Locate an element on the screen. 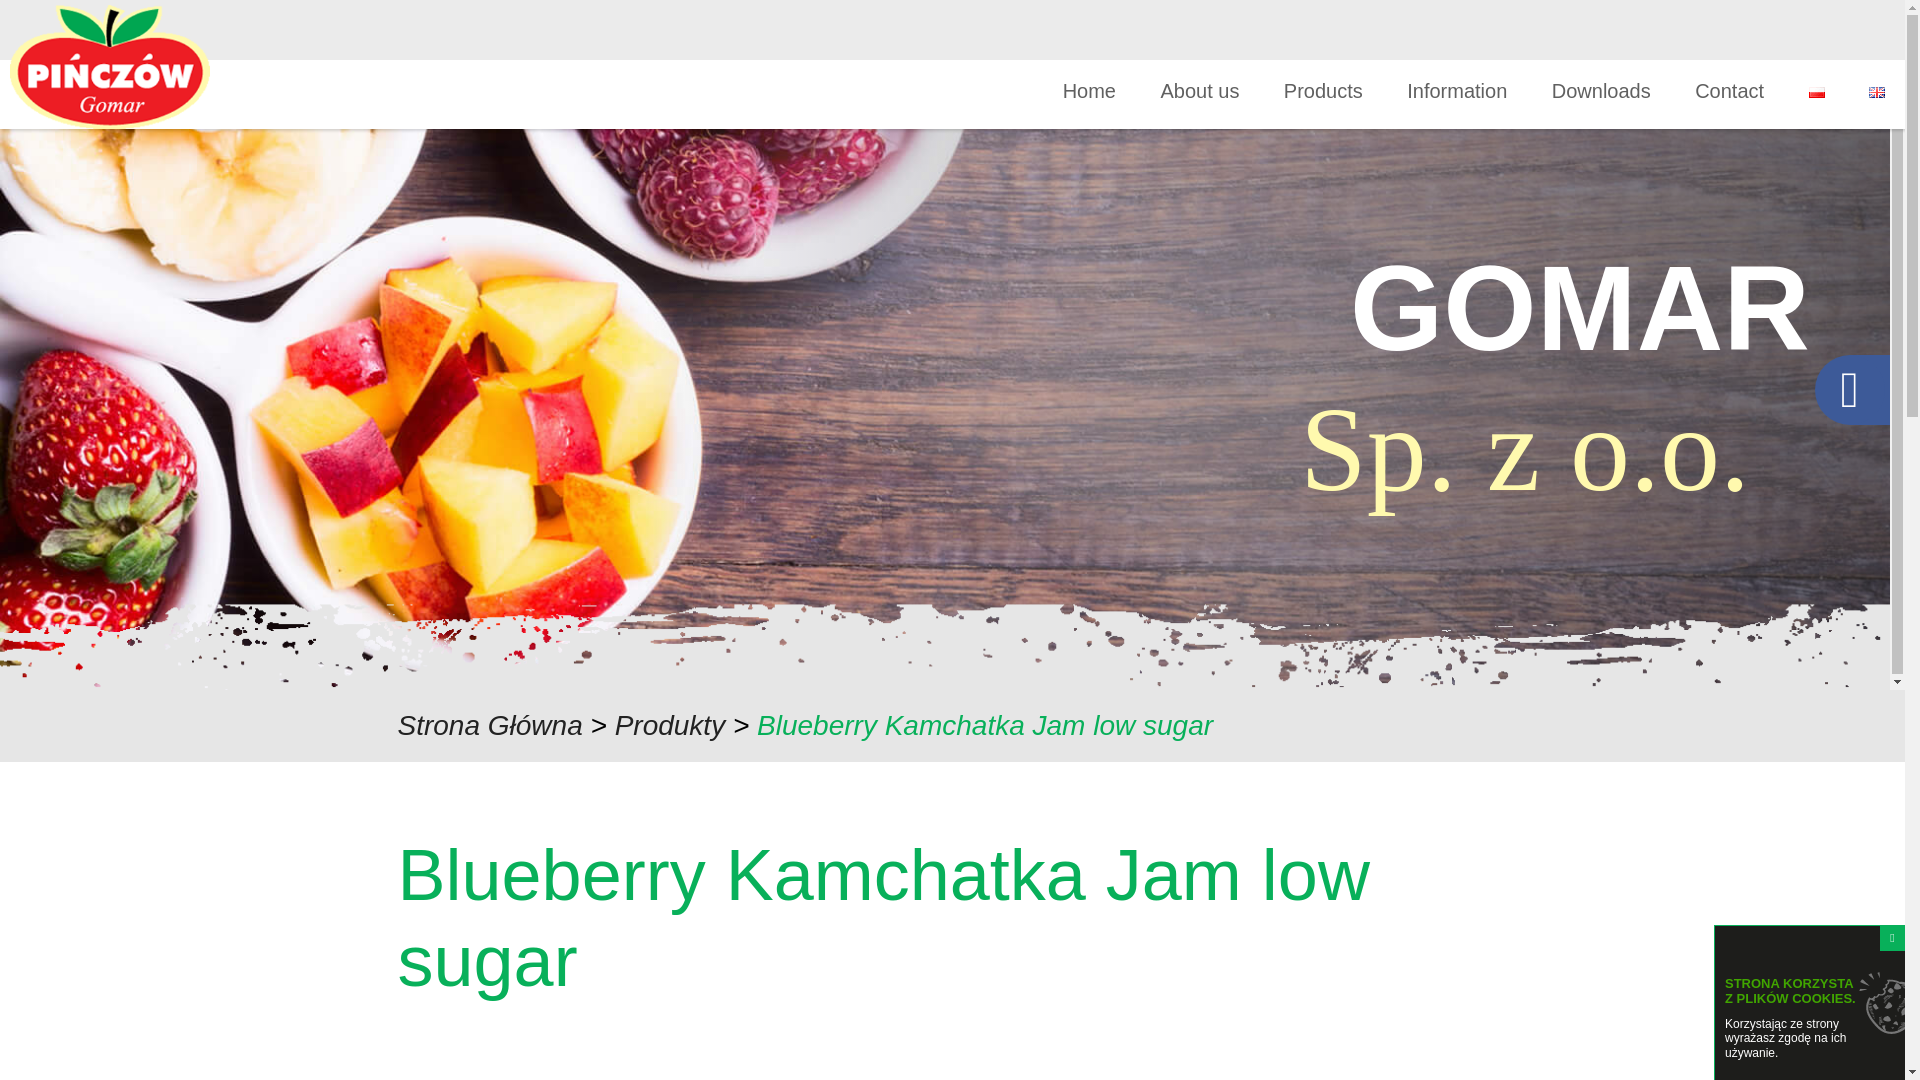 This screenshot has height=1080, width=1920. Downloads is located at coordinates (1601, 91).